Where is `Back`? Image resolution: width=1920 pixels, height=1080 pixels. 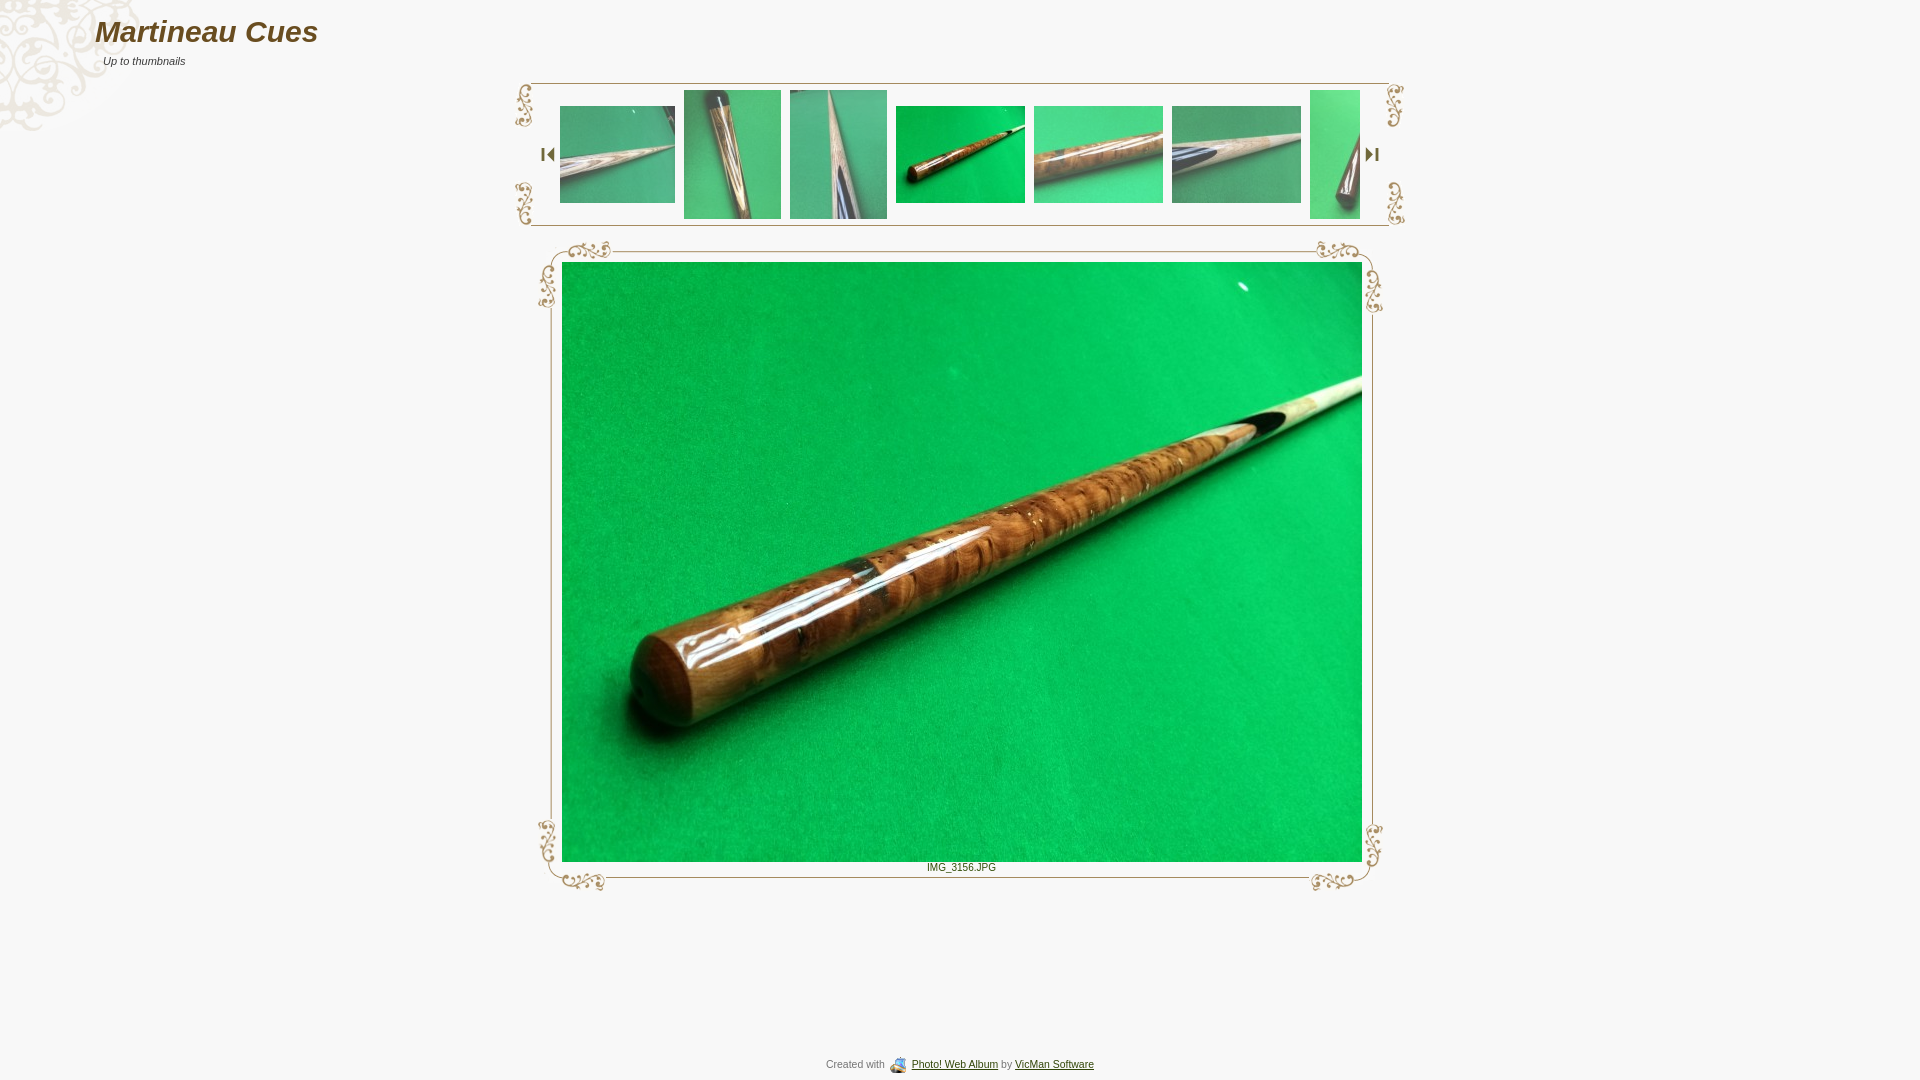
Back is located at coordinates (548, 154).